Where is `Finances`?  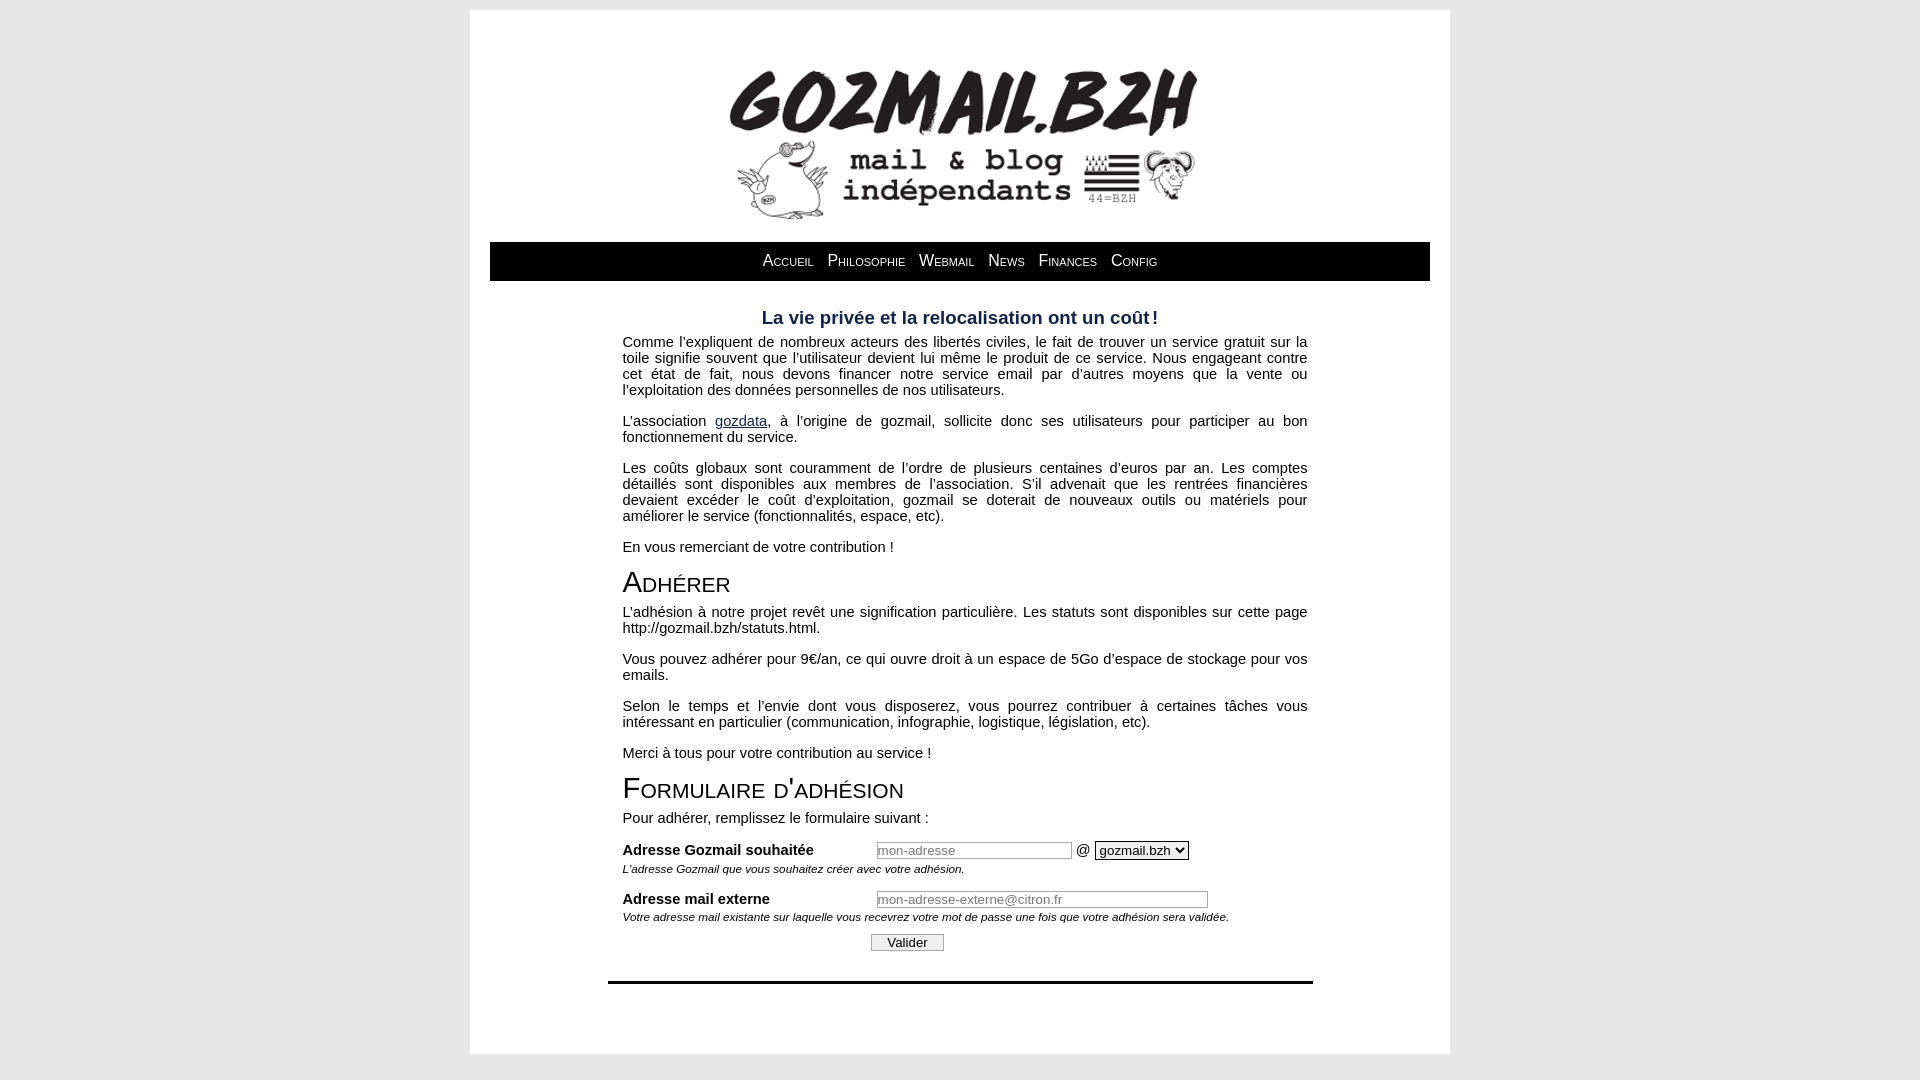
Finances is located at coordinates (1068, 260).